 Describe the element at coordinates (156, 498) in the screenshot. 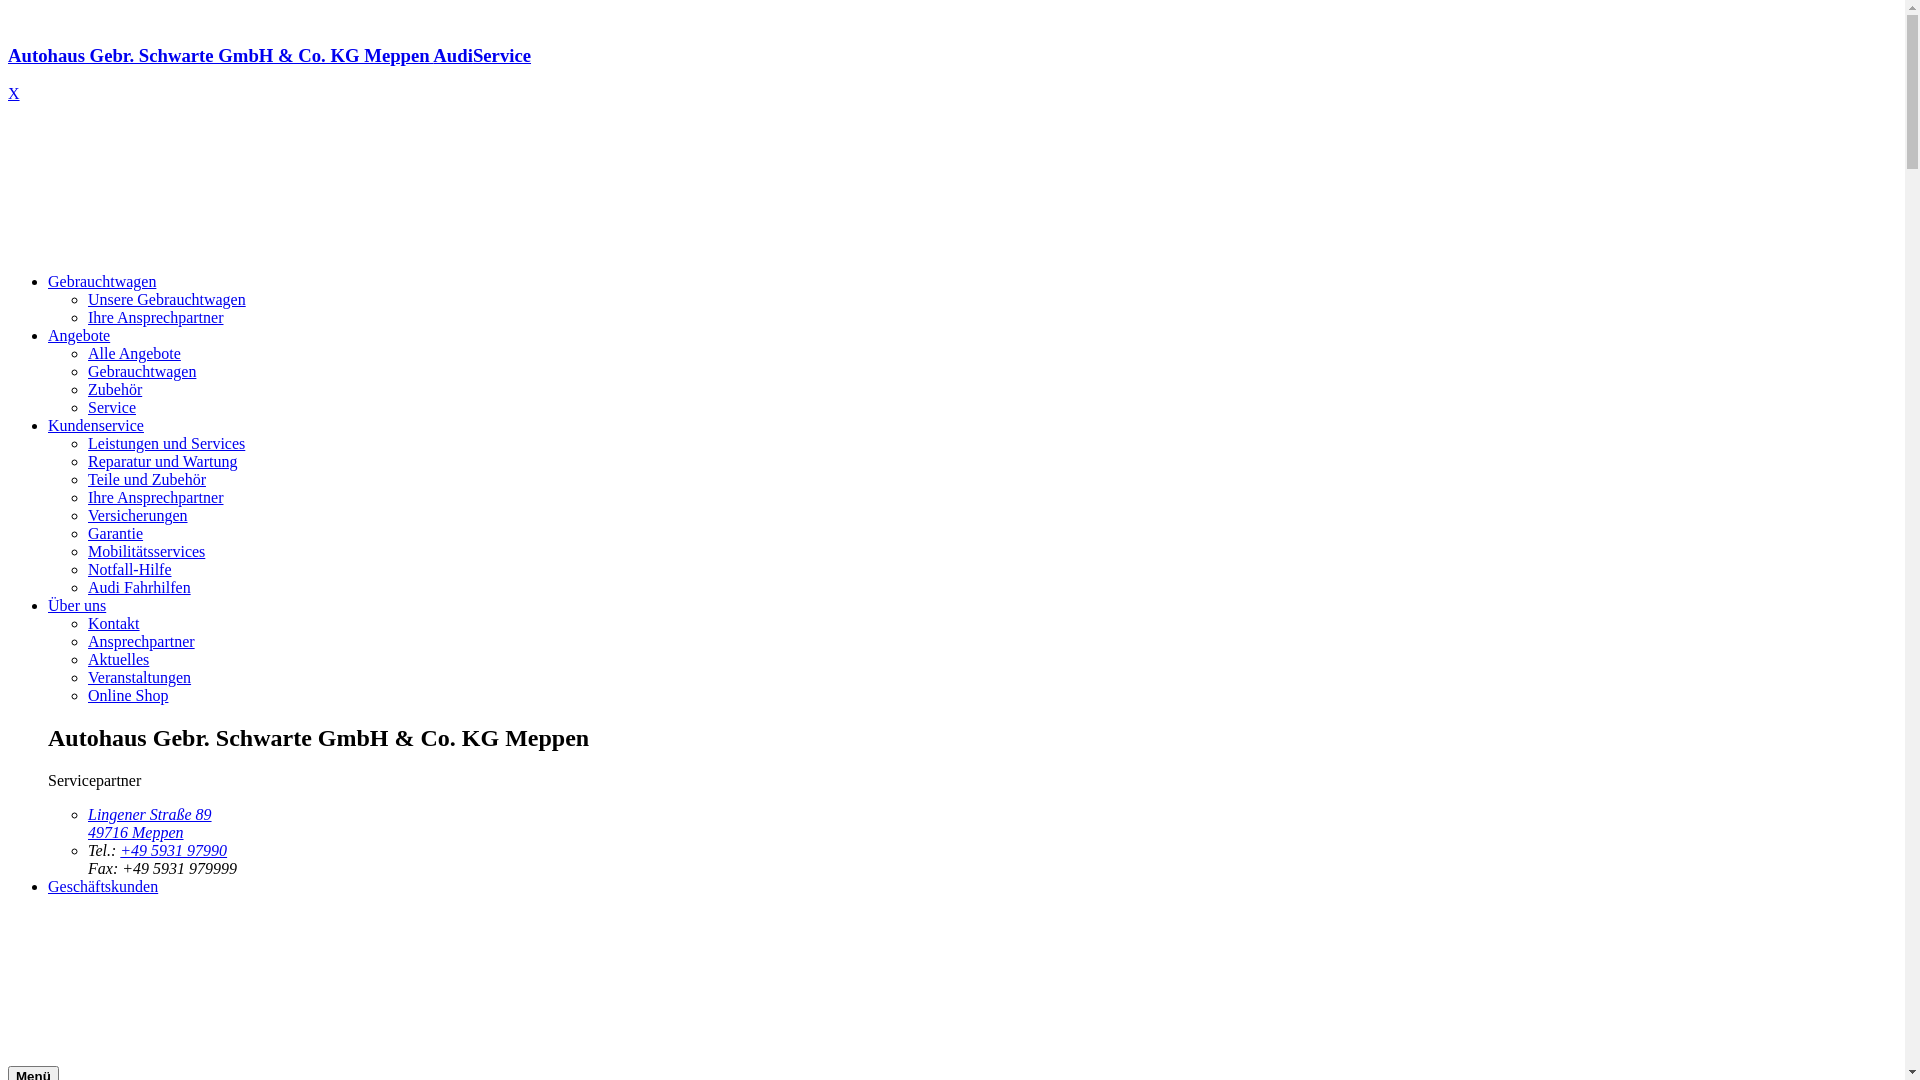

I see `Ihre Ansprechpartner` at that location.